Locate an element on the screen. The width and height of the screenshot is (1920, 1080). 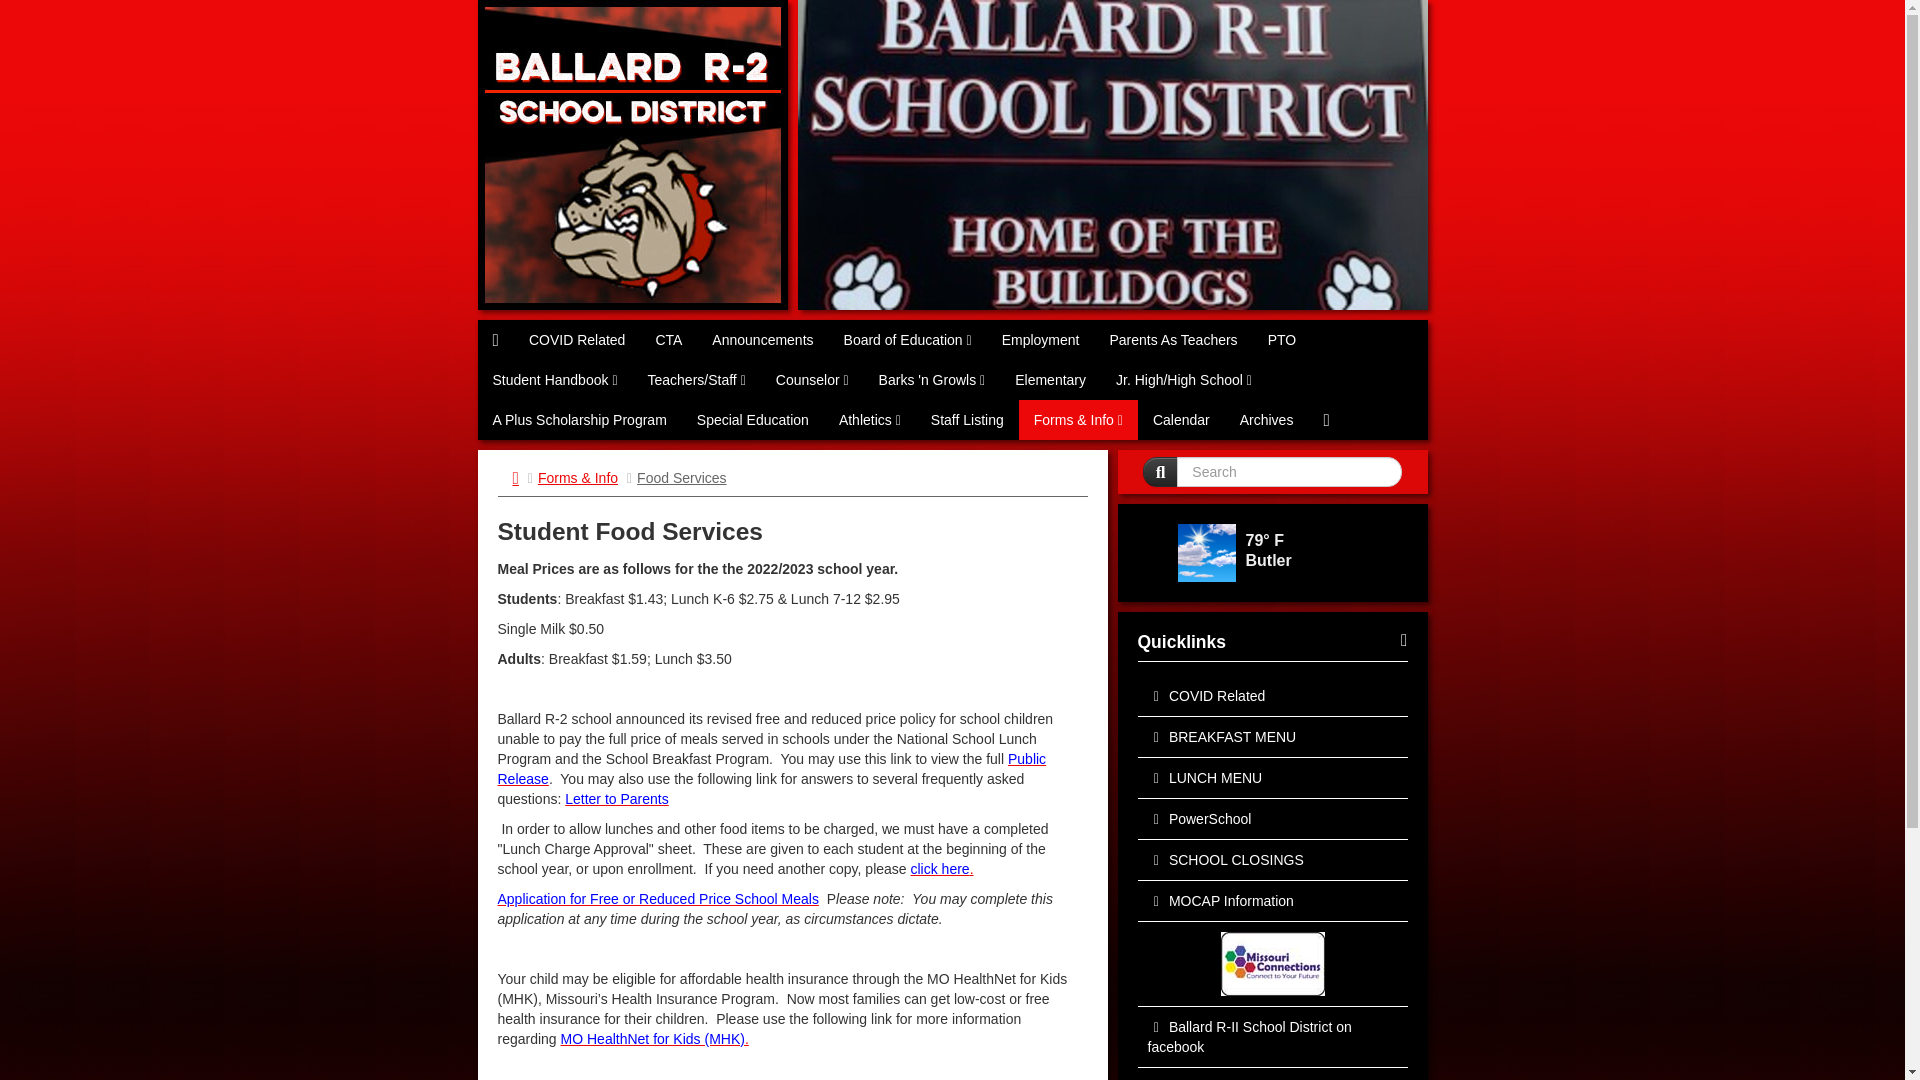
Parents As Teachers is located at coordinates (1172, 339).